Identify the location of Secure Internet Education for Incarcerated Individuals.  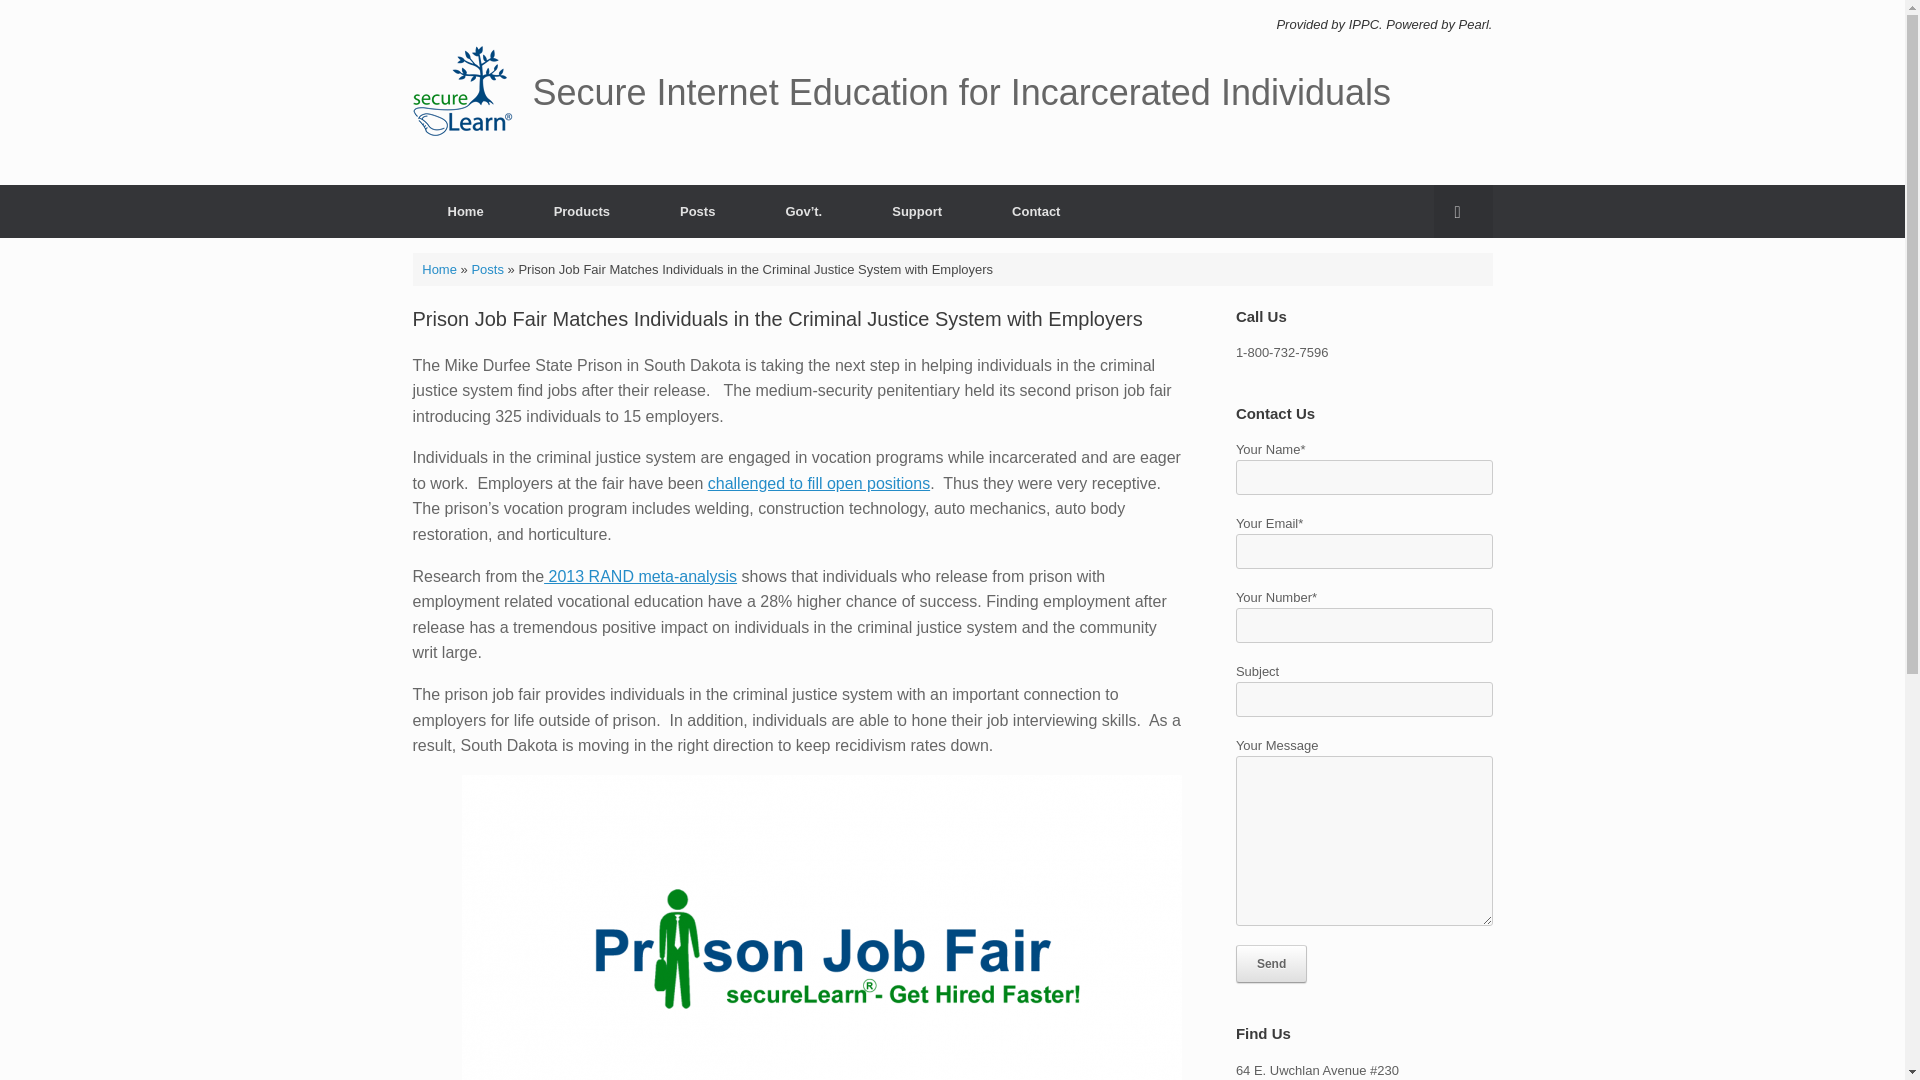
(901, 92).